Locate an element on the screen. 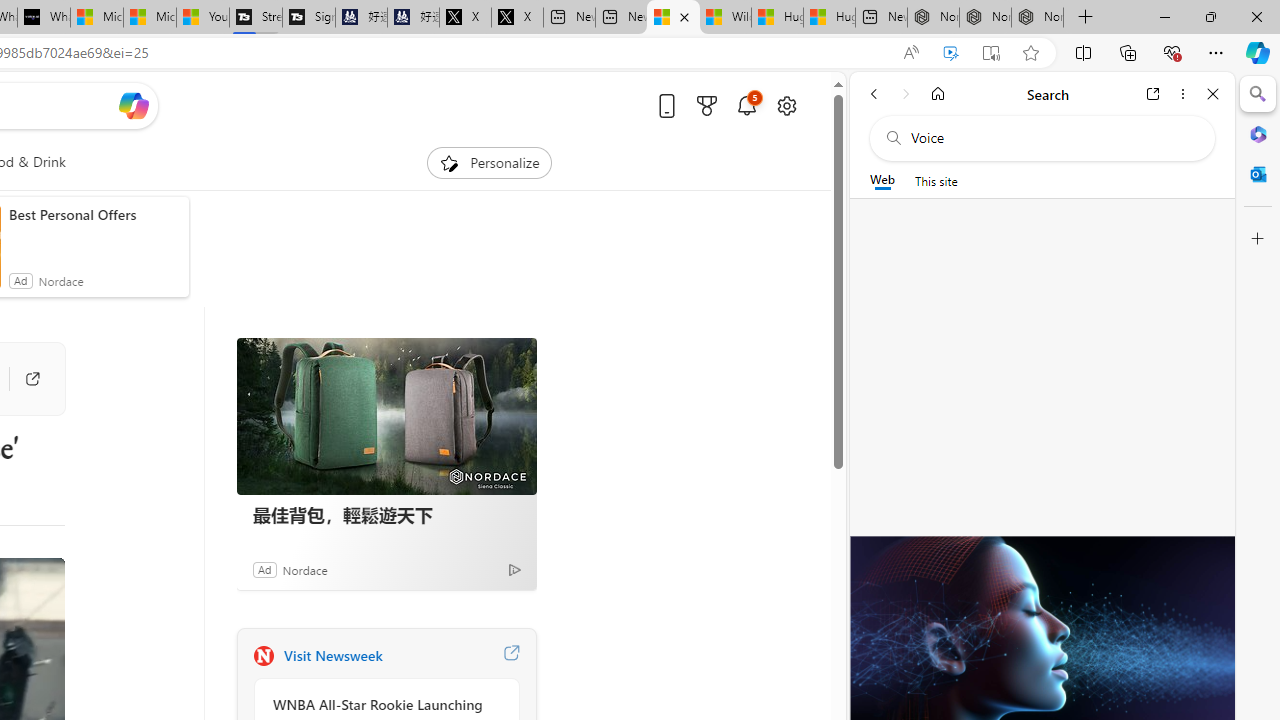 The width and height of the screenshot is (1280, 720). Microsoft Start Sports is located at coordinates (96, 18).